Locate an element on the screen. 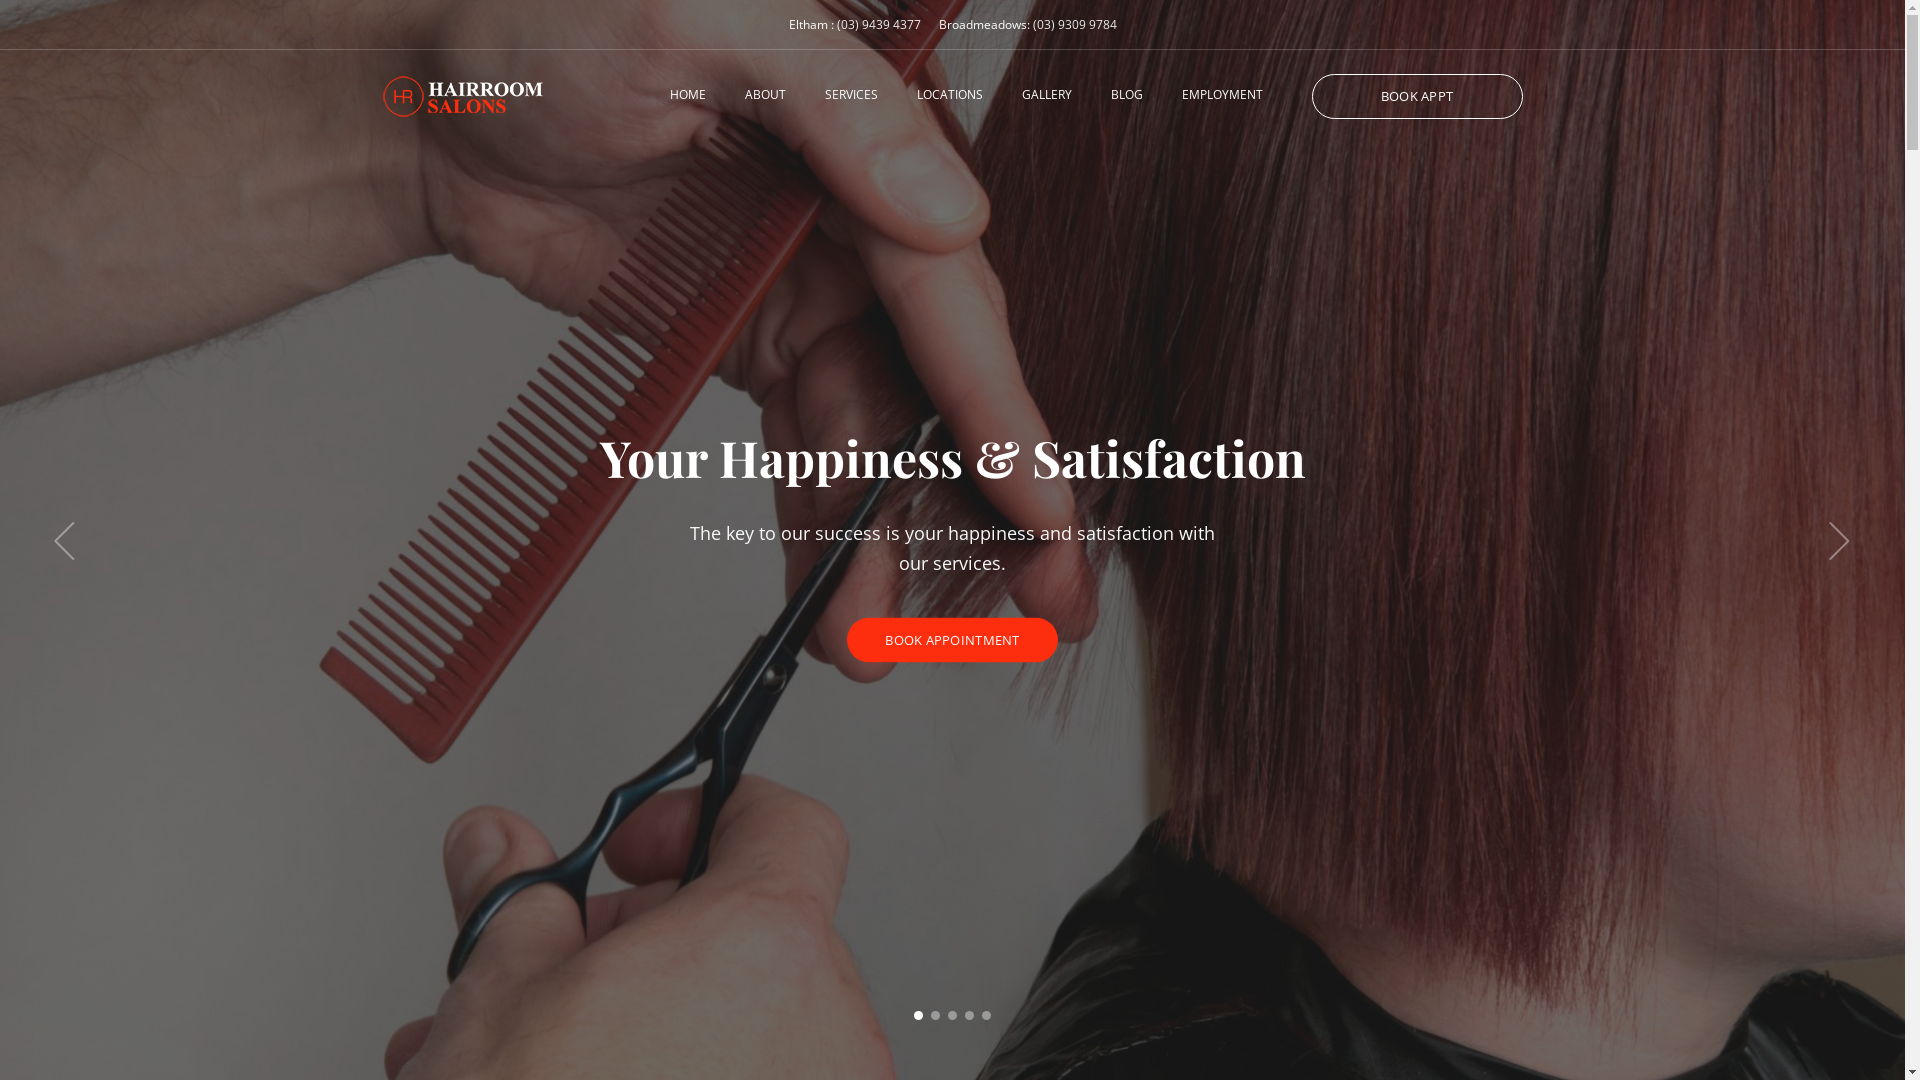 This screenshot has width=1920, height=1080. EMPLOYMENT is located at coordinates (1222, 95).